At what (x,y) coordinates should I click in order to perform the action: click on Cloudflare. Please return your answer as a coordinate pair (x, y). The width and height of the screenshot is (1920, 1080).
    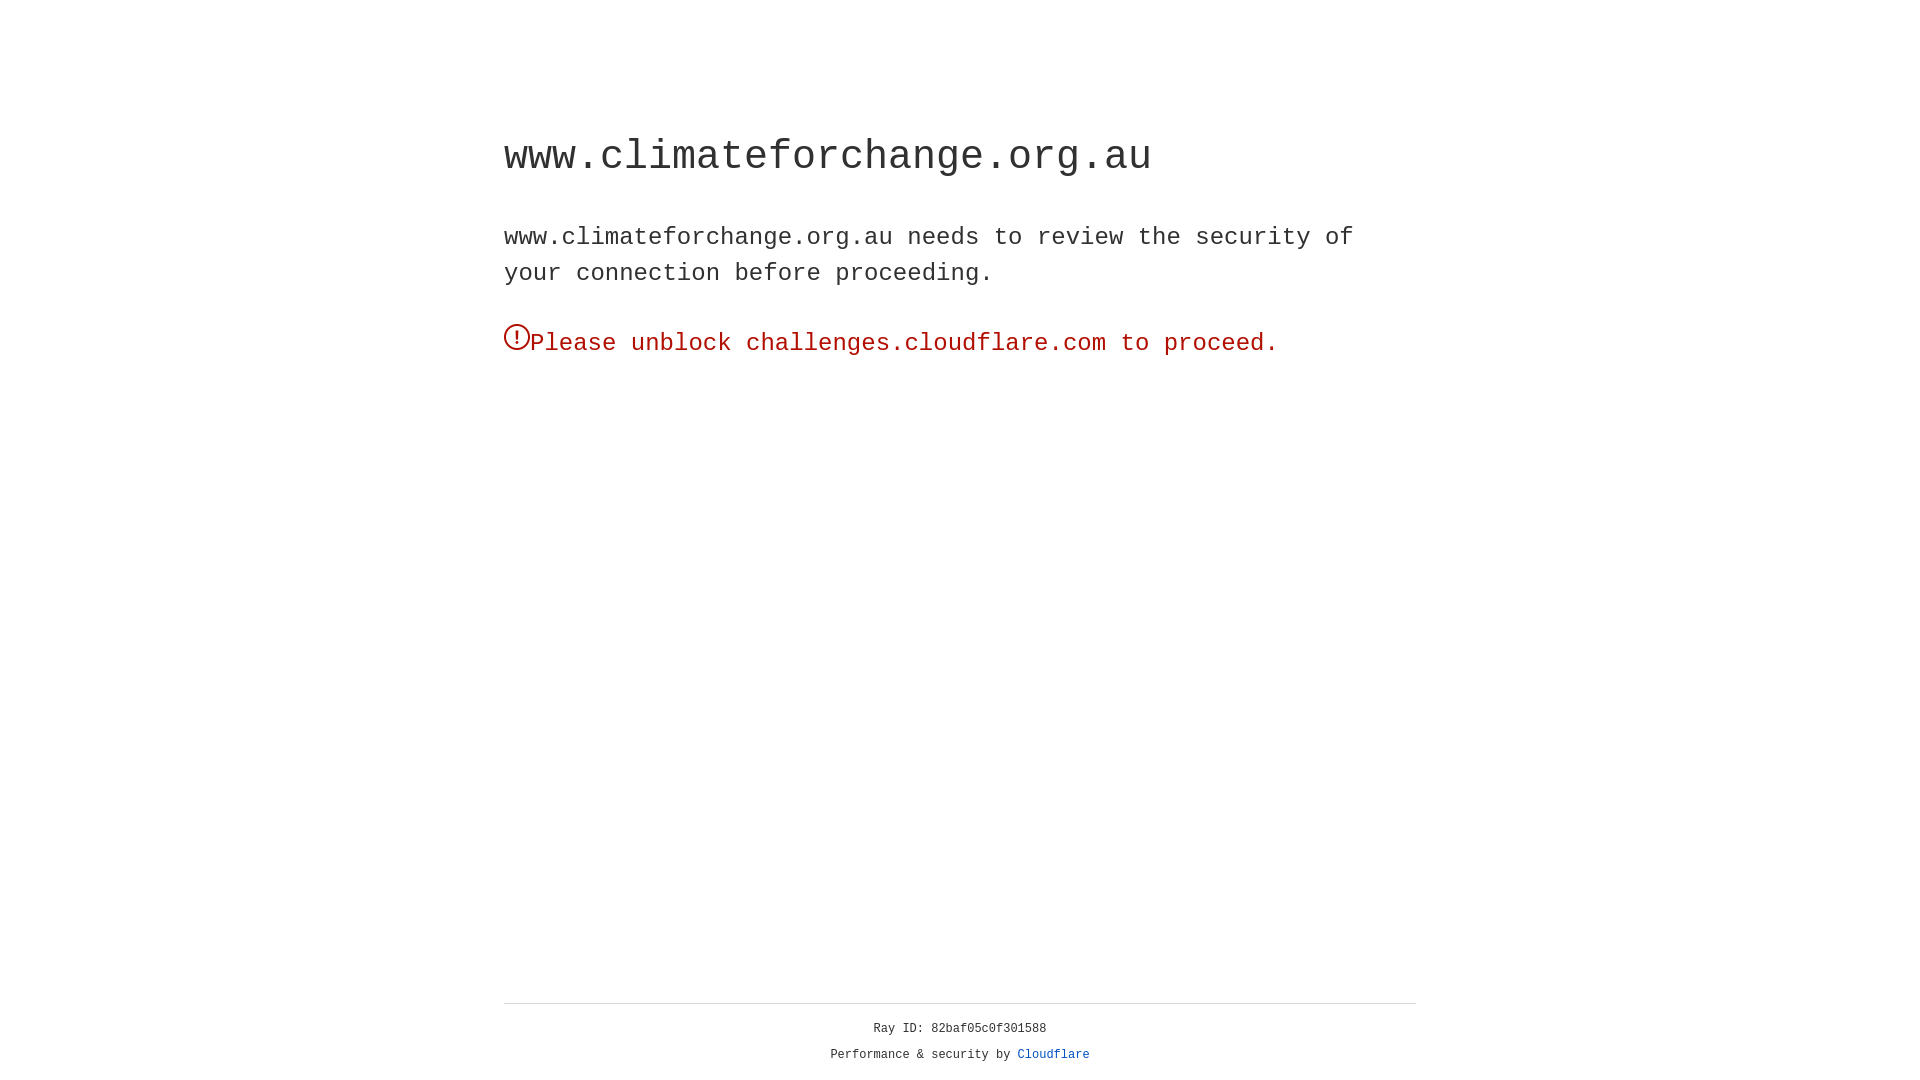
    Looking at the image, I should click on (1054, 1055).